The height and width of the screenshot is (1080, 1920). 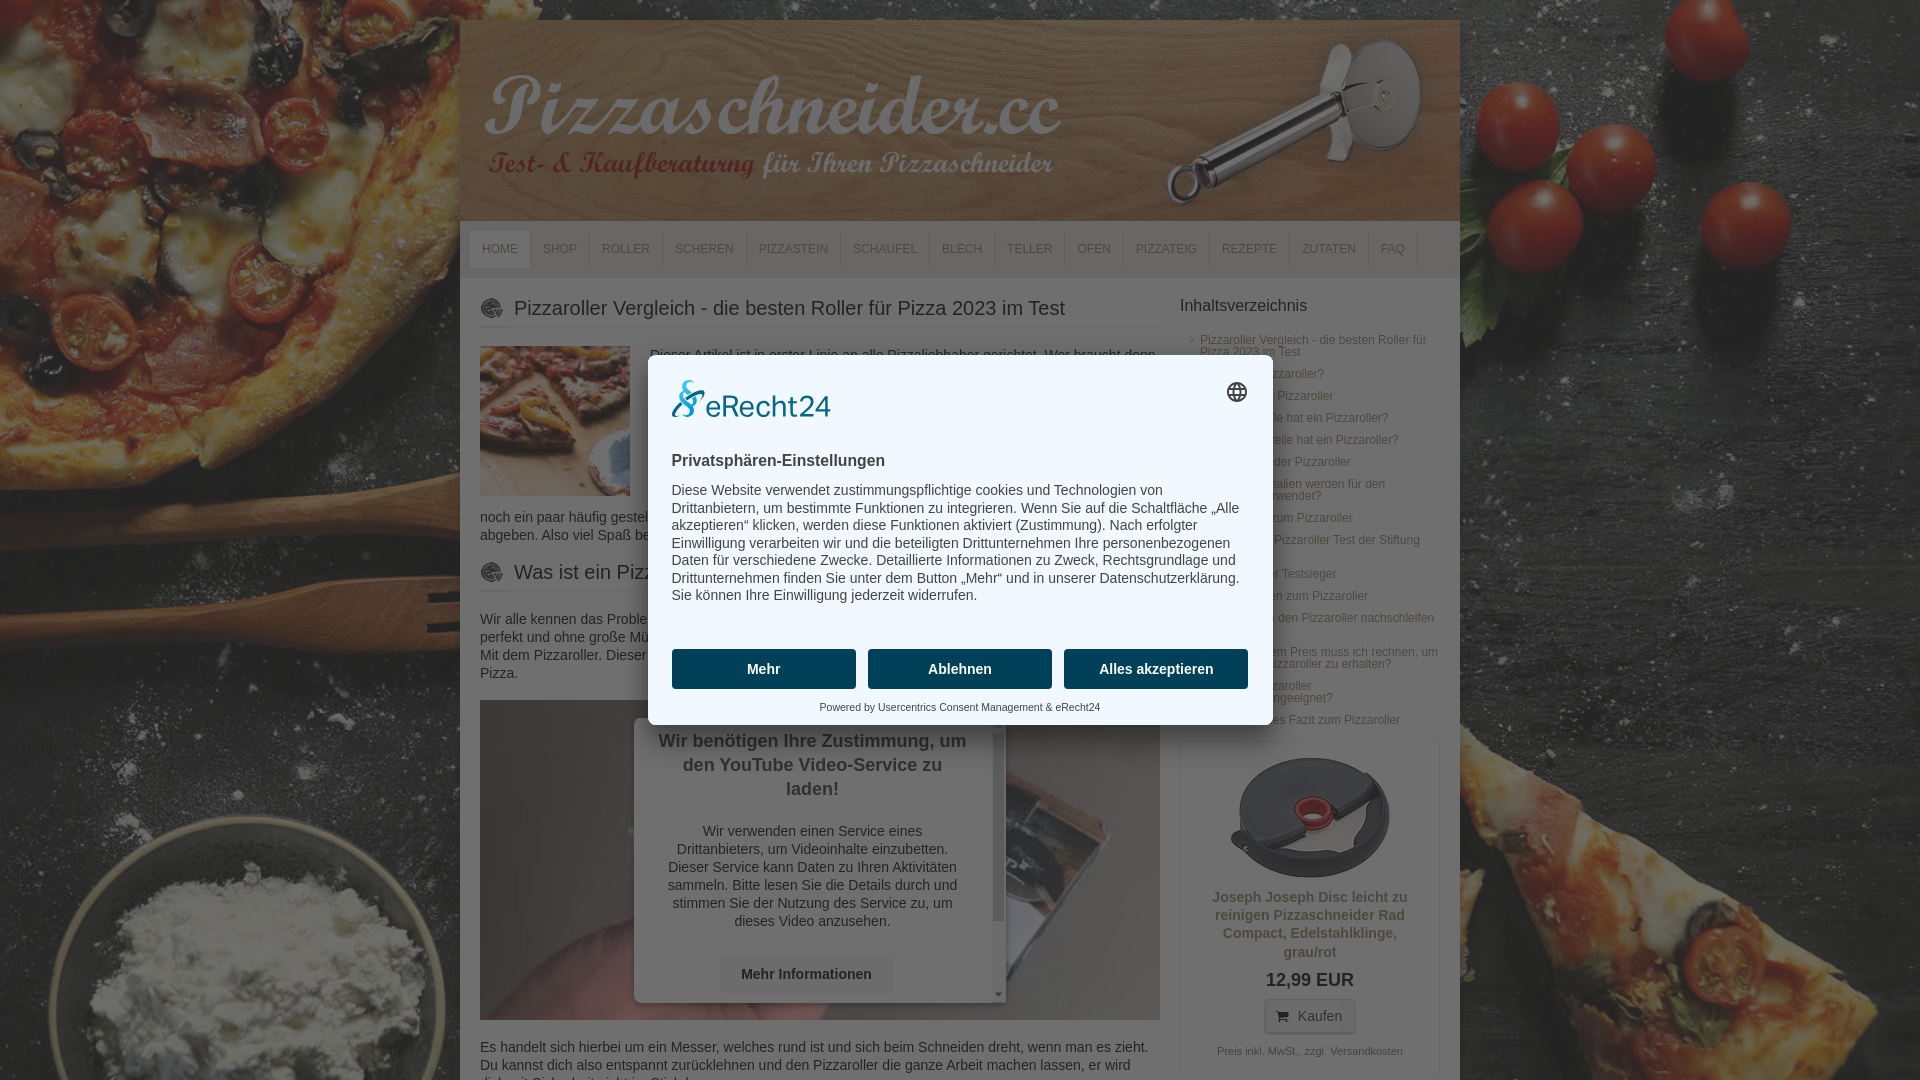 I want to click on PIZZATEIG, so click(x=1167, y=249).